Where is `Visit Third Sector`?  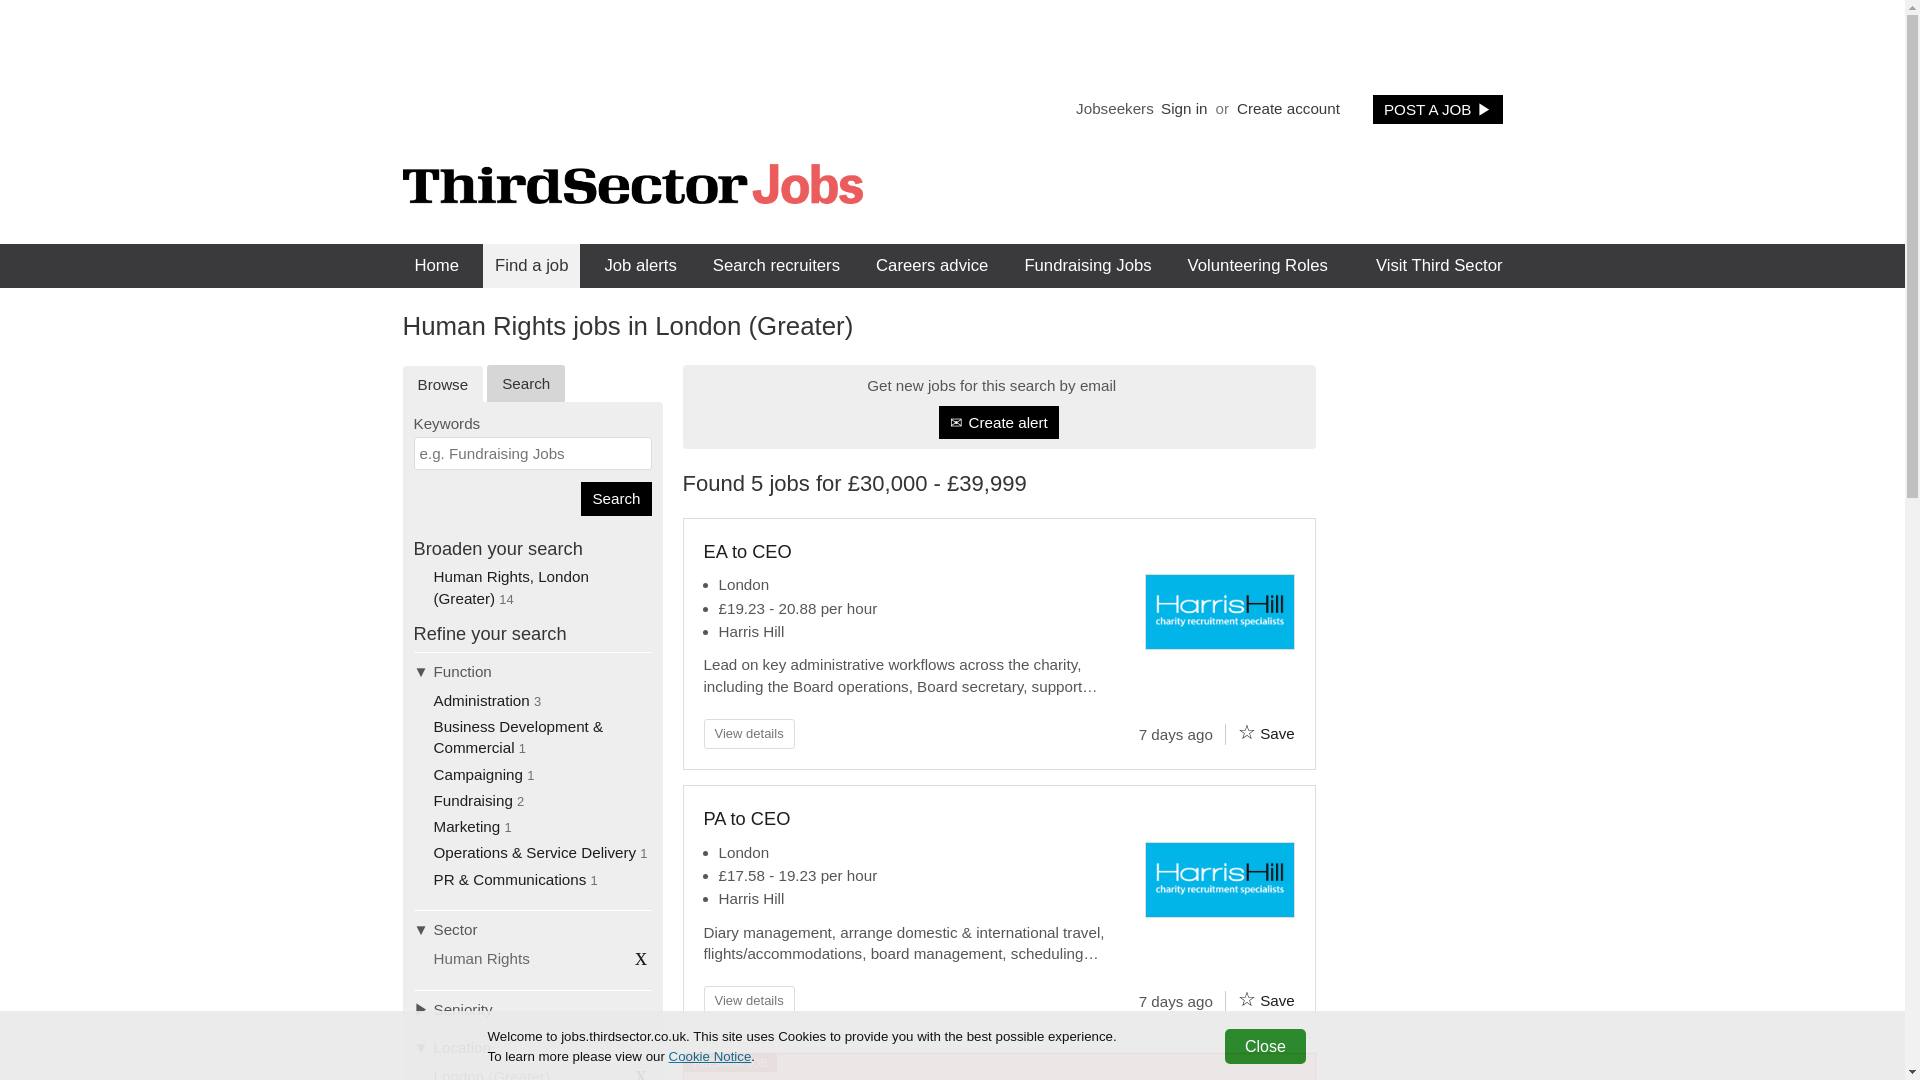
Visit Third Sector is located at coordinates (1440, 265).